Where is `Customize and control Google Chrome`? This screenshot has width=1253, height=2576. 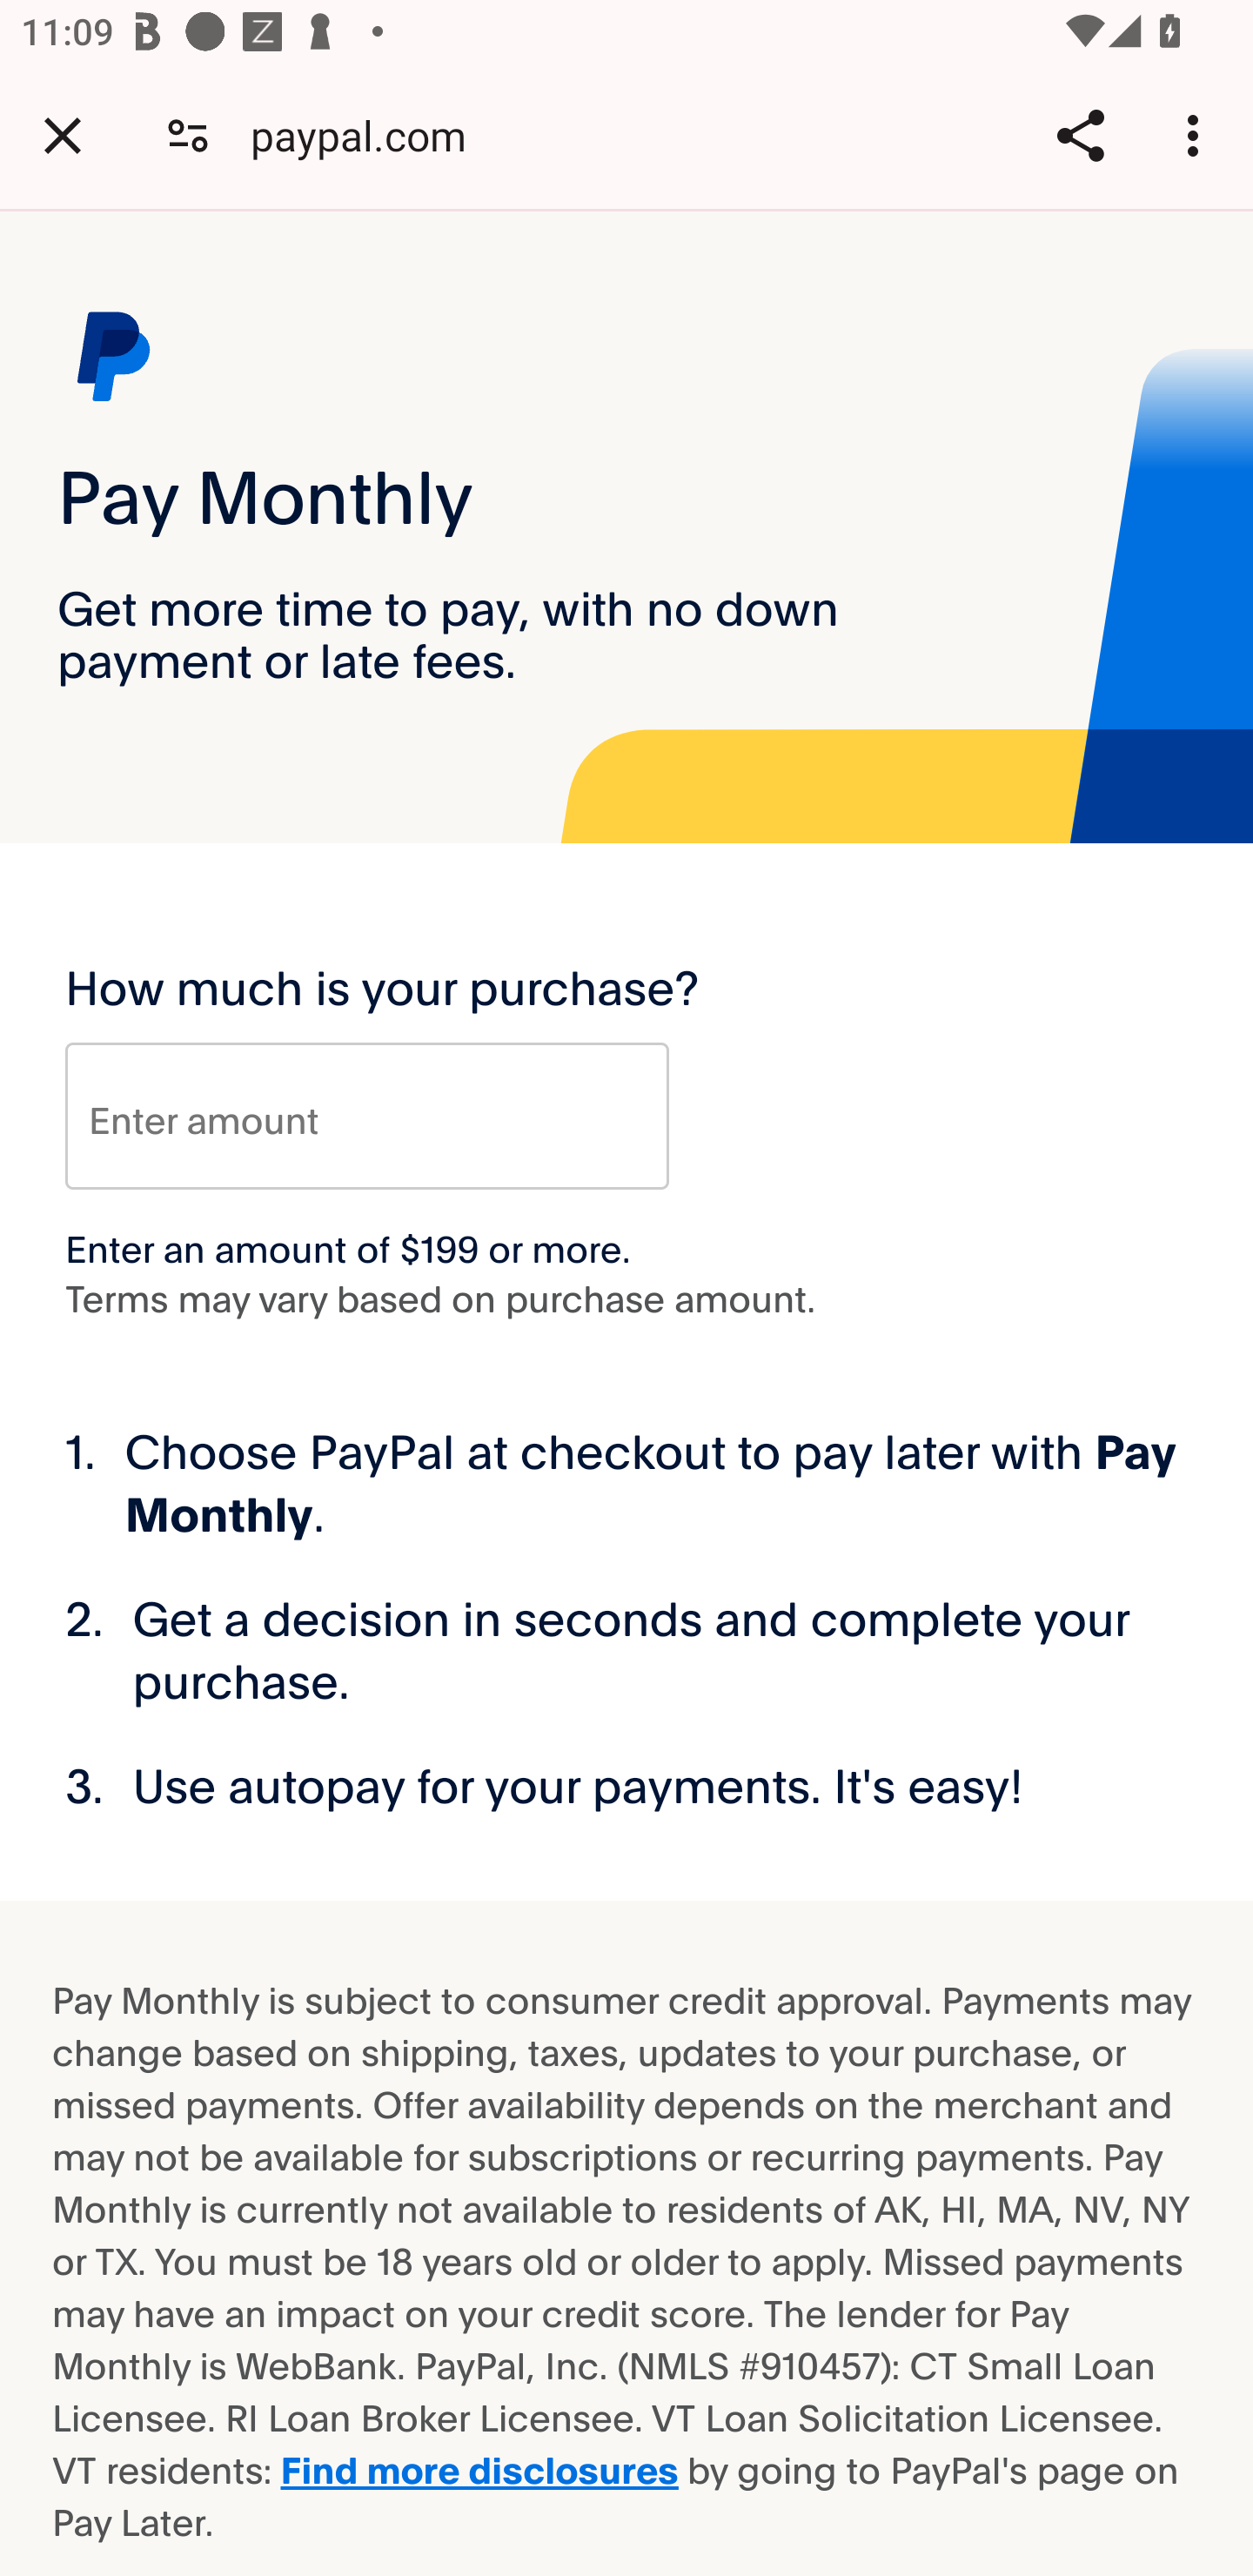 Customize and control Google Chrome is located at coordinates (1197, 135).